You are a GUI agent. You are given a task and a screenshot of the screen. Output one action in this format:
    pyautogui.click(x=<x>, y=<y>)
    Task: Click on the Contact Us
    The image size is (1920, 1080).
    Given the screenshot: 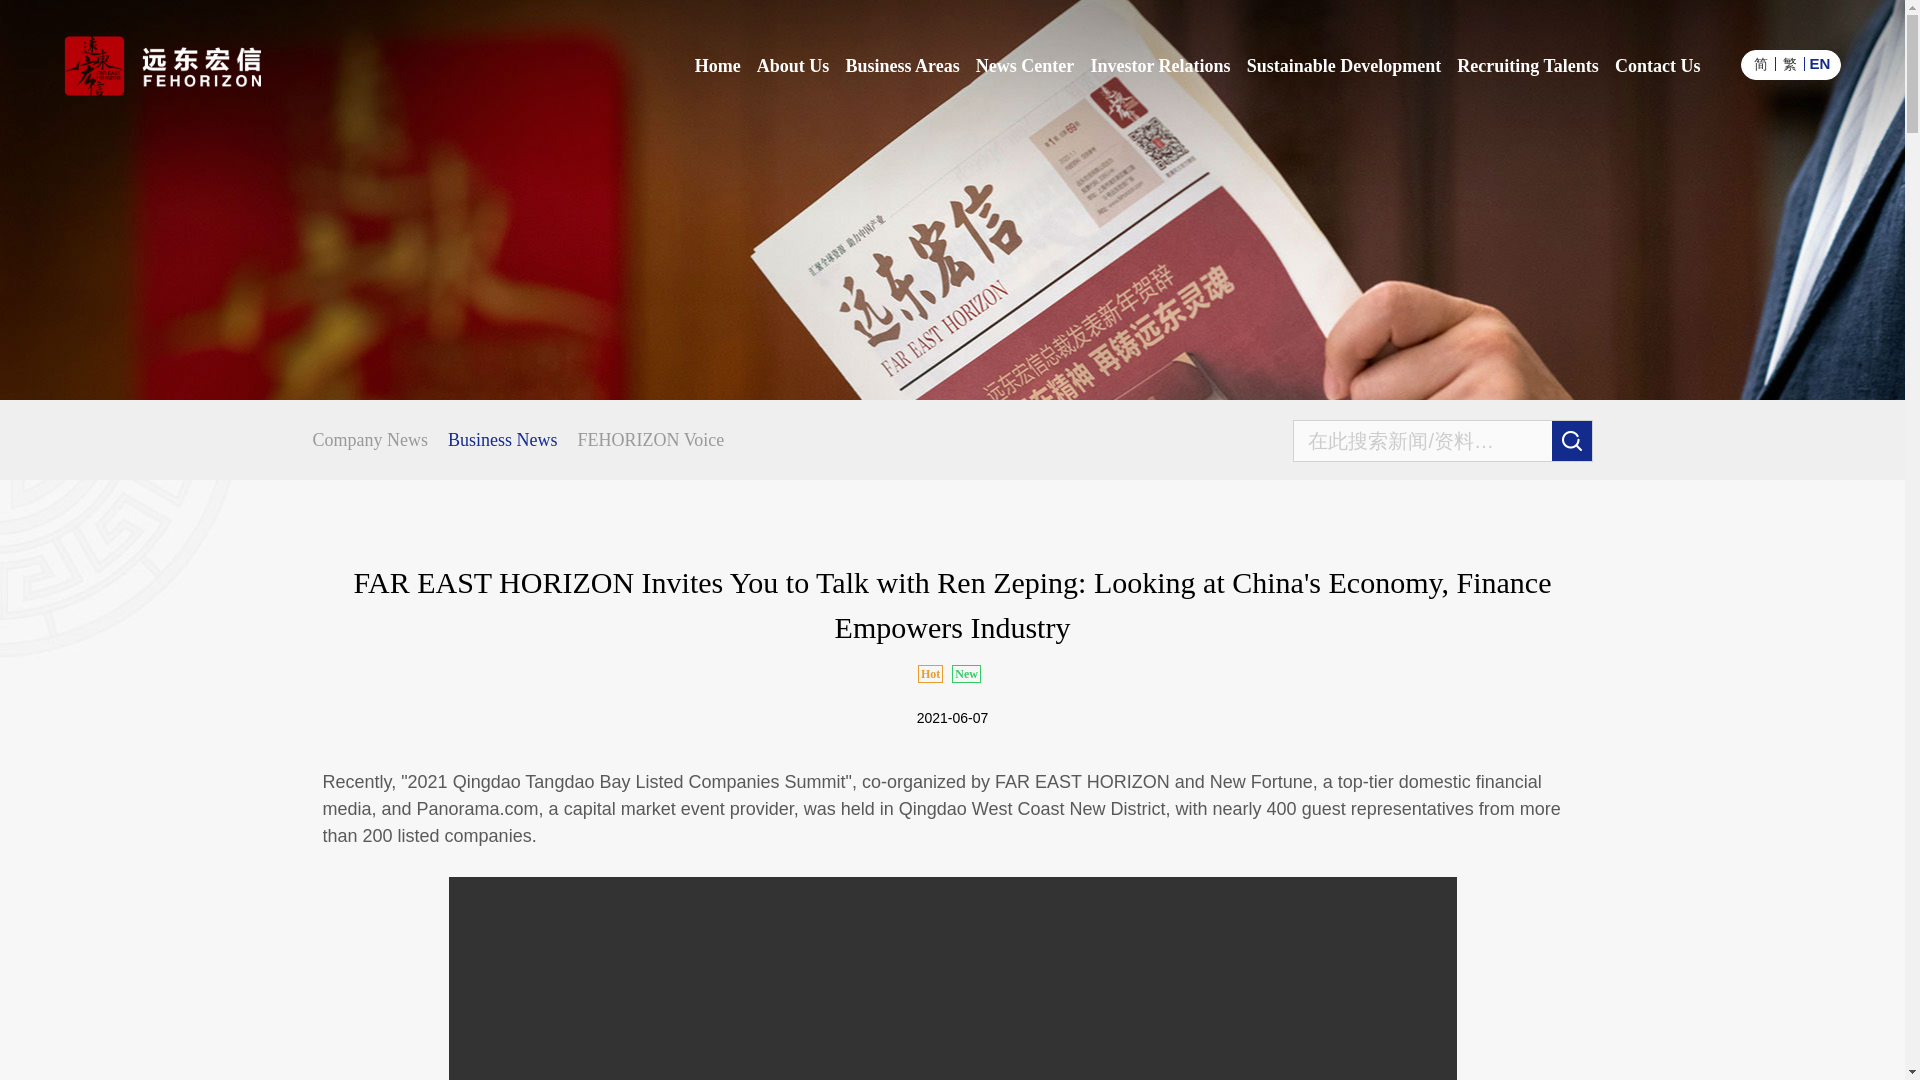 What is the action you would take?
    pyautogui.click(x=1658, y=66)
    